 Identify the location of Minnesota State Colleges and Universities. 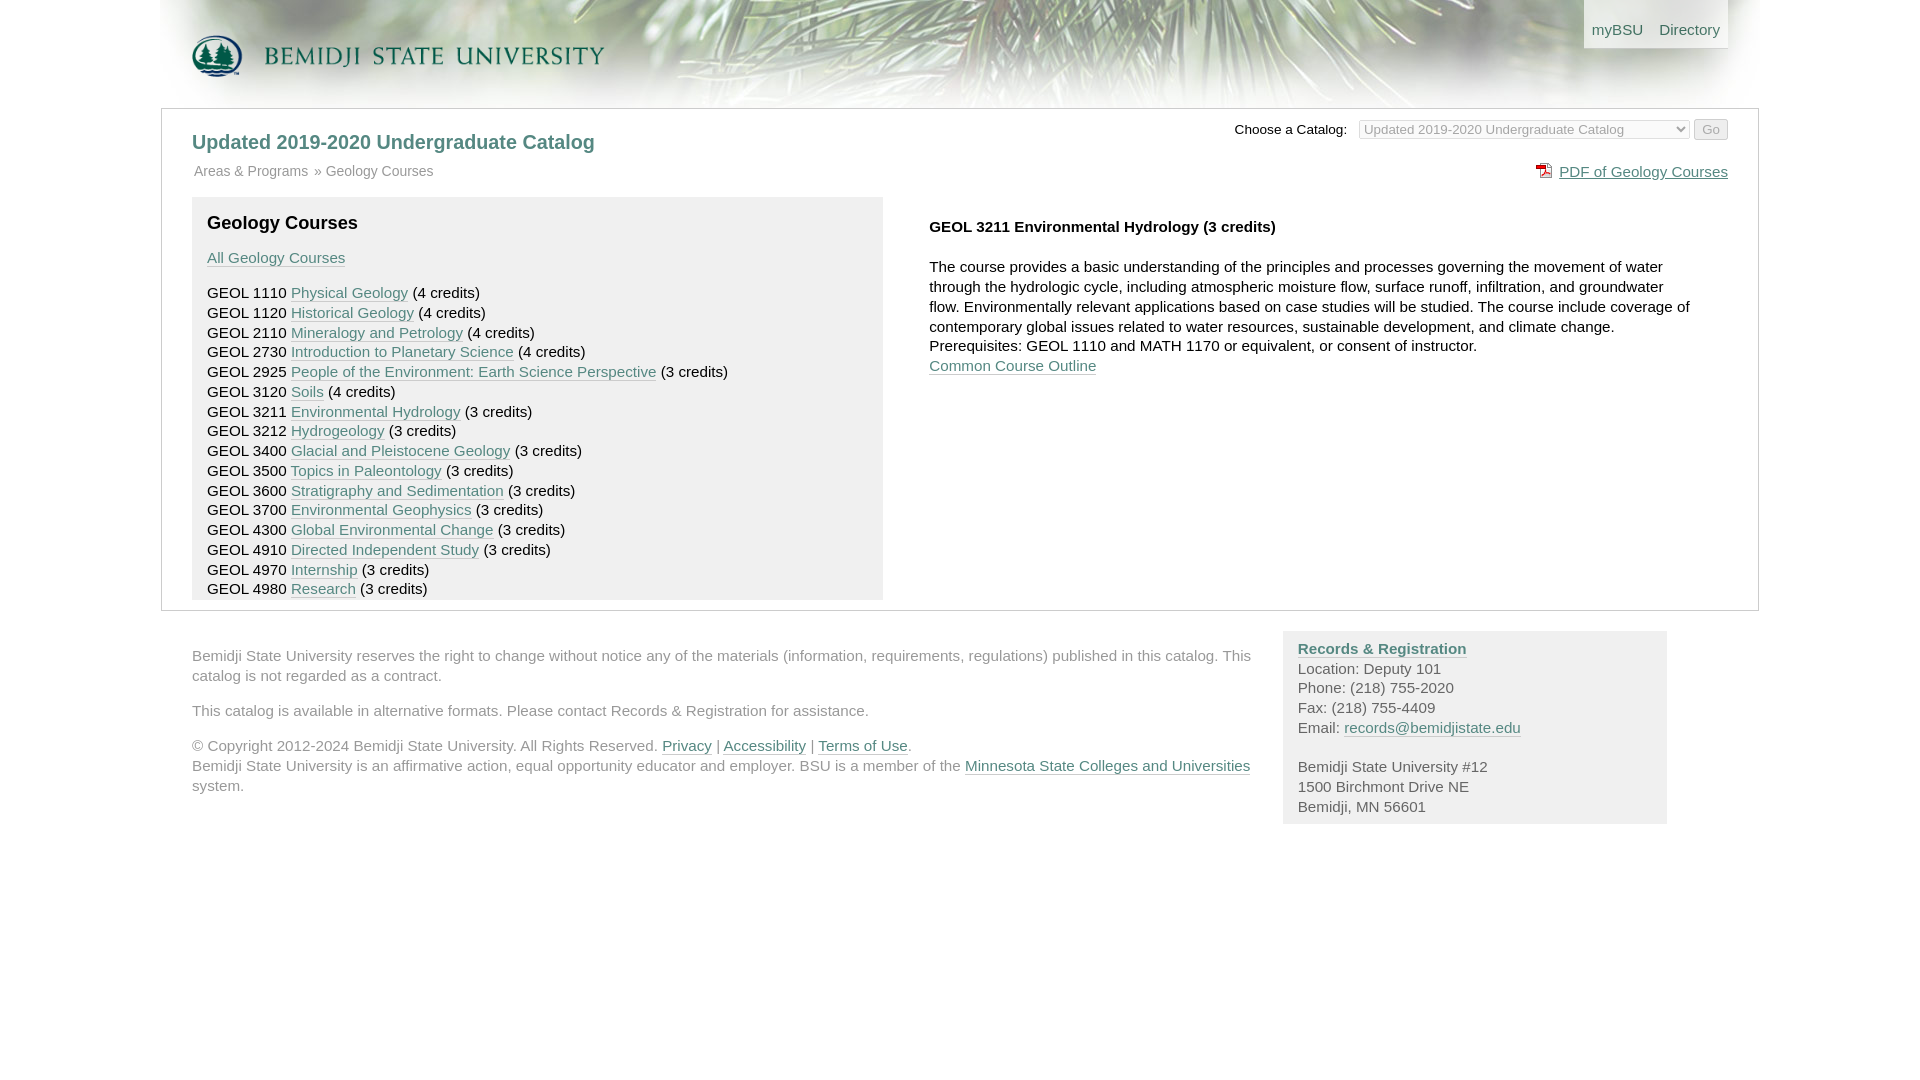
(1107, 766).